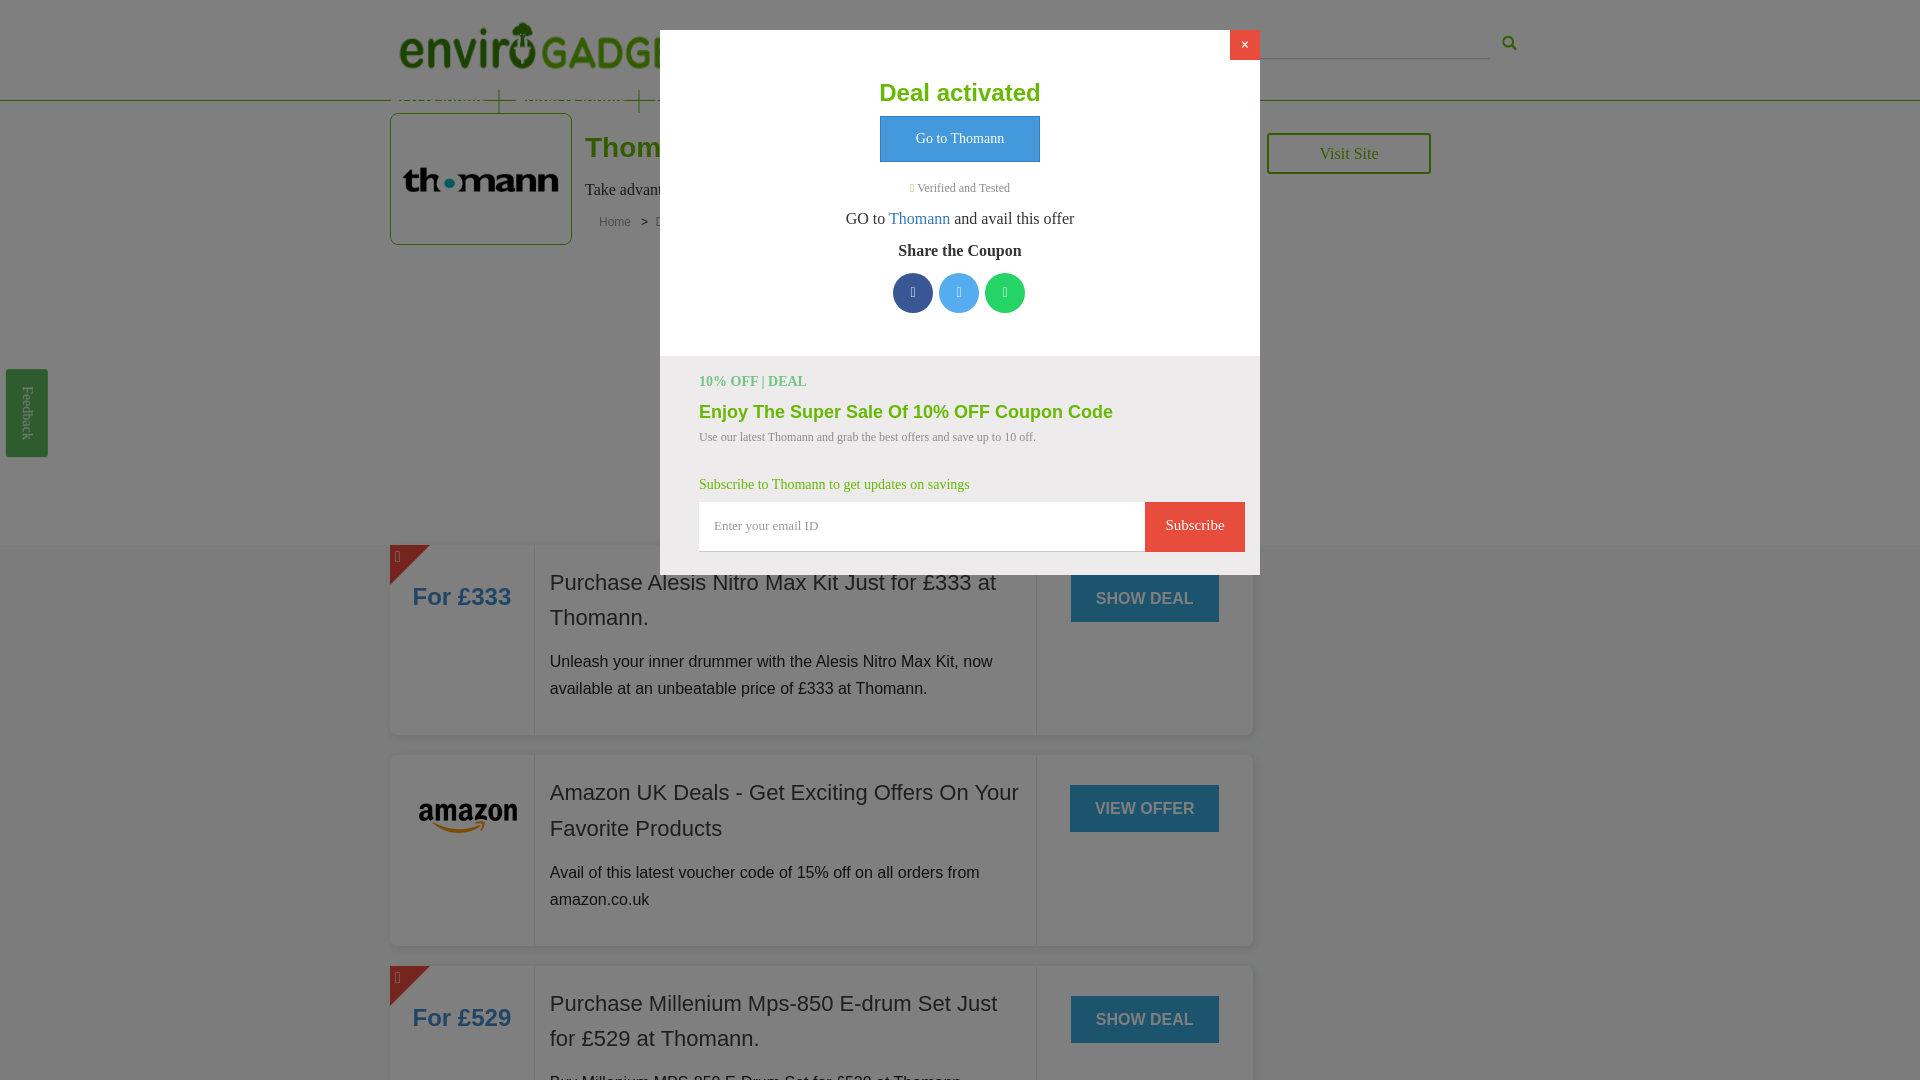 This screenshot has height=1080, width=1920. What do you see at coordinates (1348, 152) in the screenshot?
I see `Visit Site` at bounding box center [1348, 152].